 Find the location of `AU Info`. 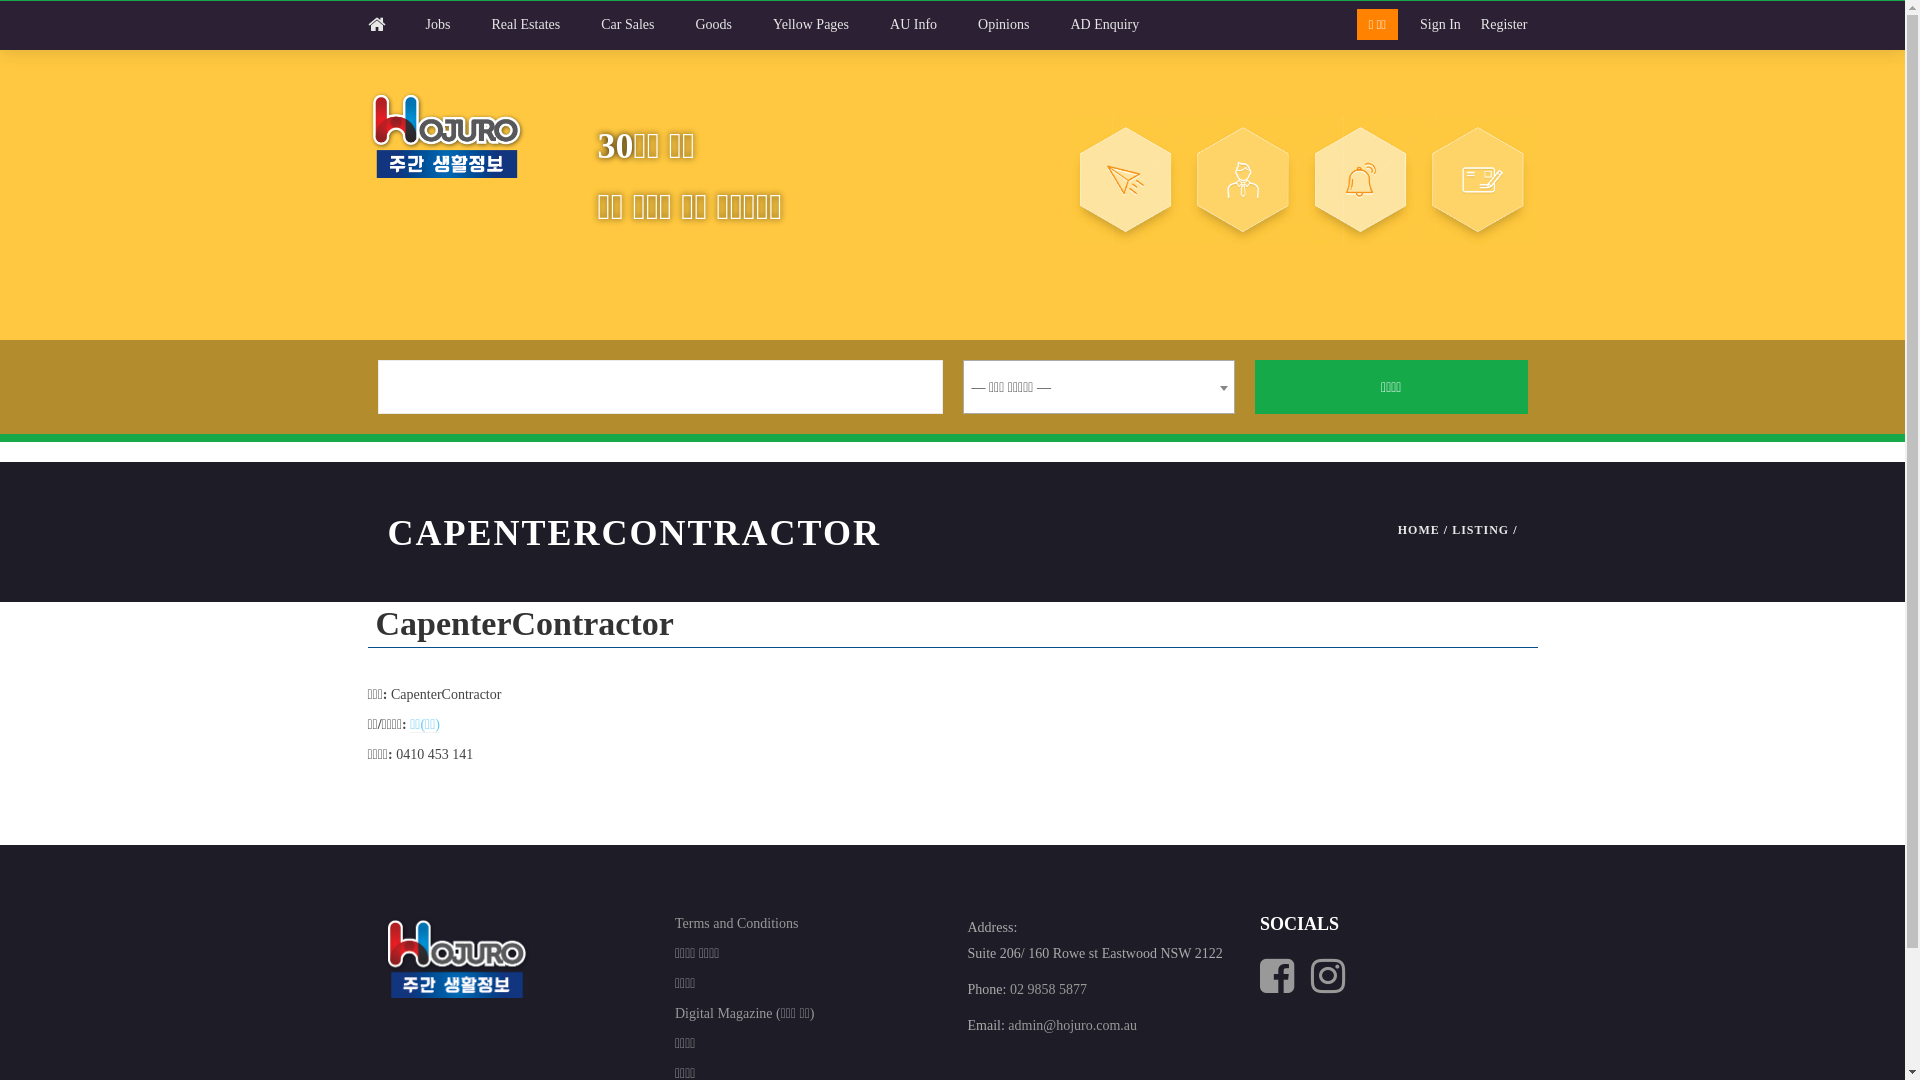

AU Info is located at coordinates (934, 25).